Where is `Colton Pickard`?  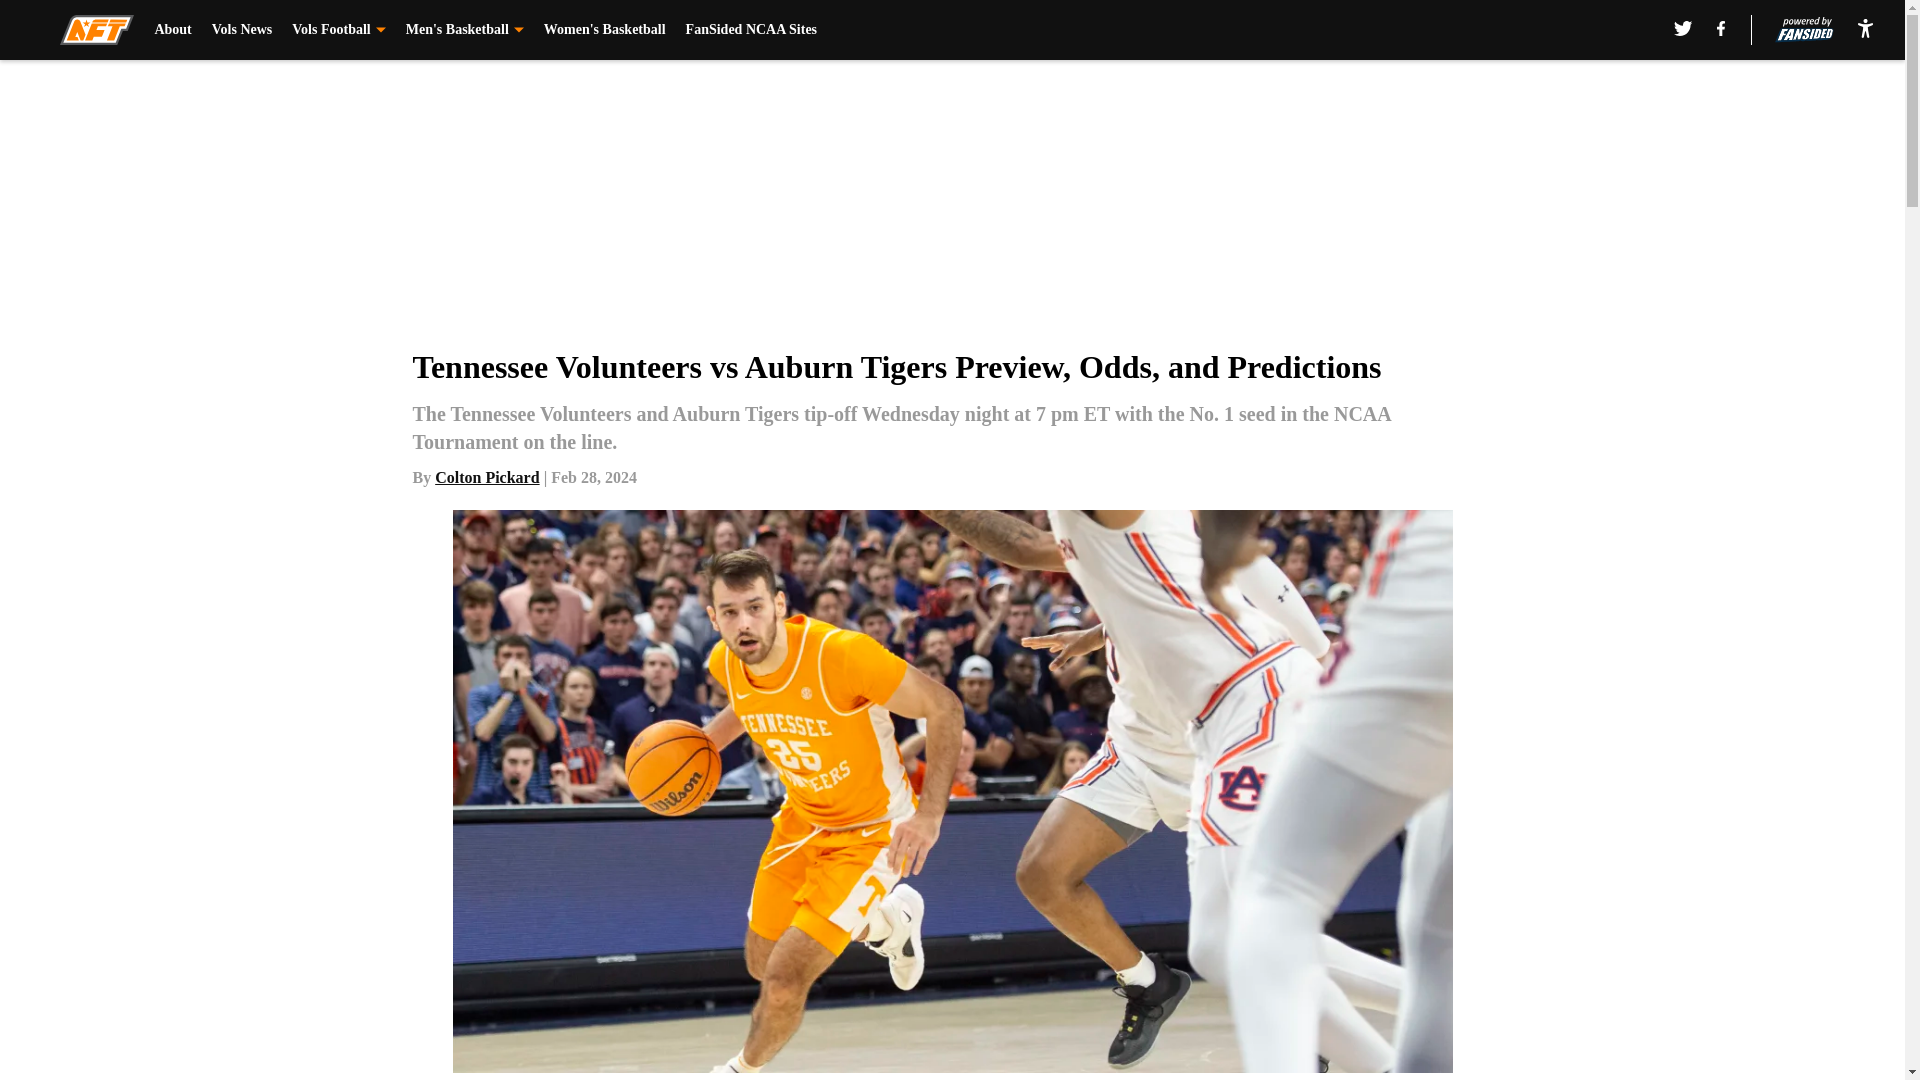
Colton Pickard is located at coordinates (487, 477).